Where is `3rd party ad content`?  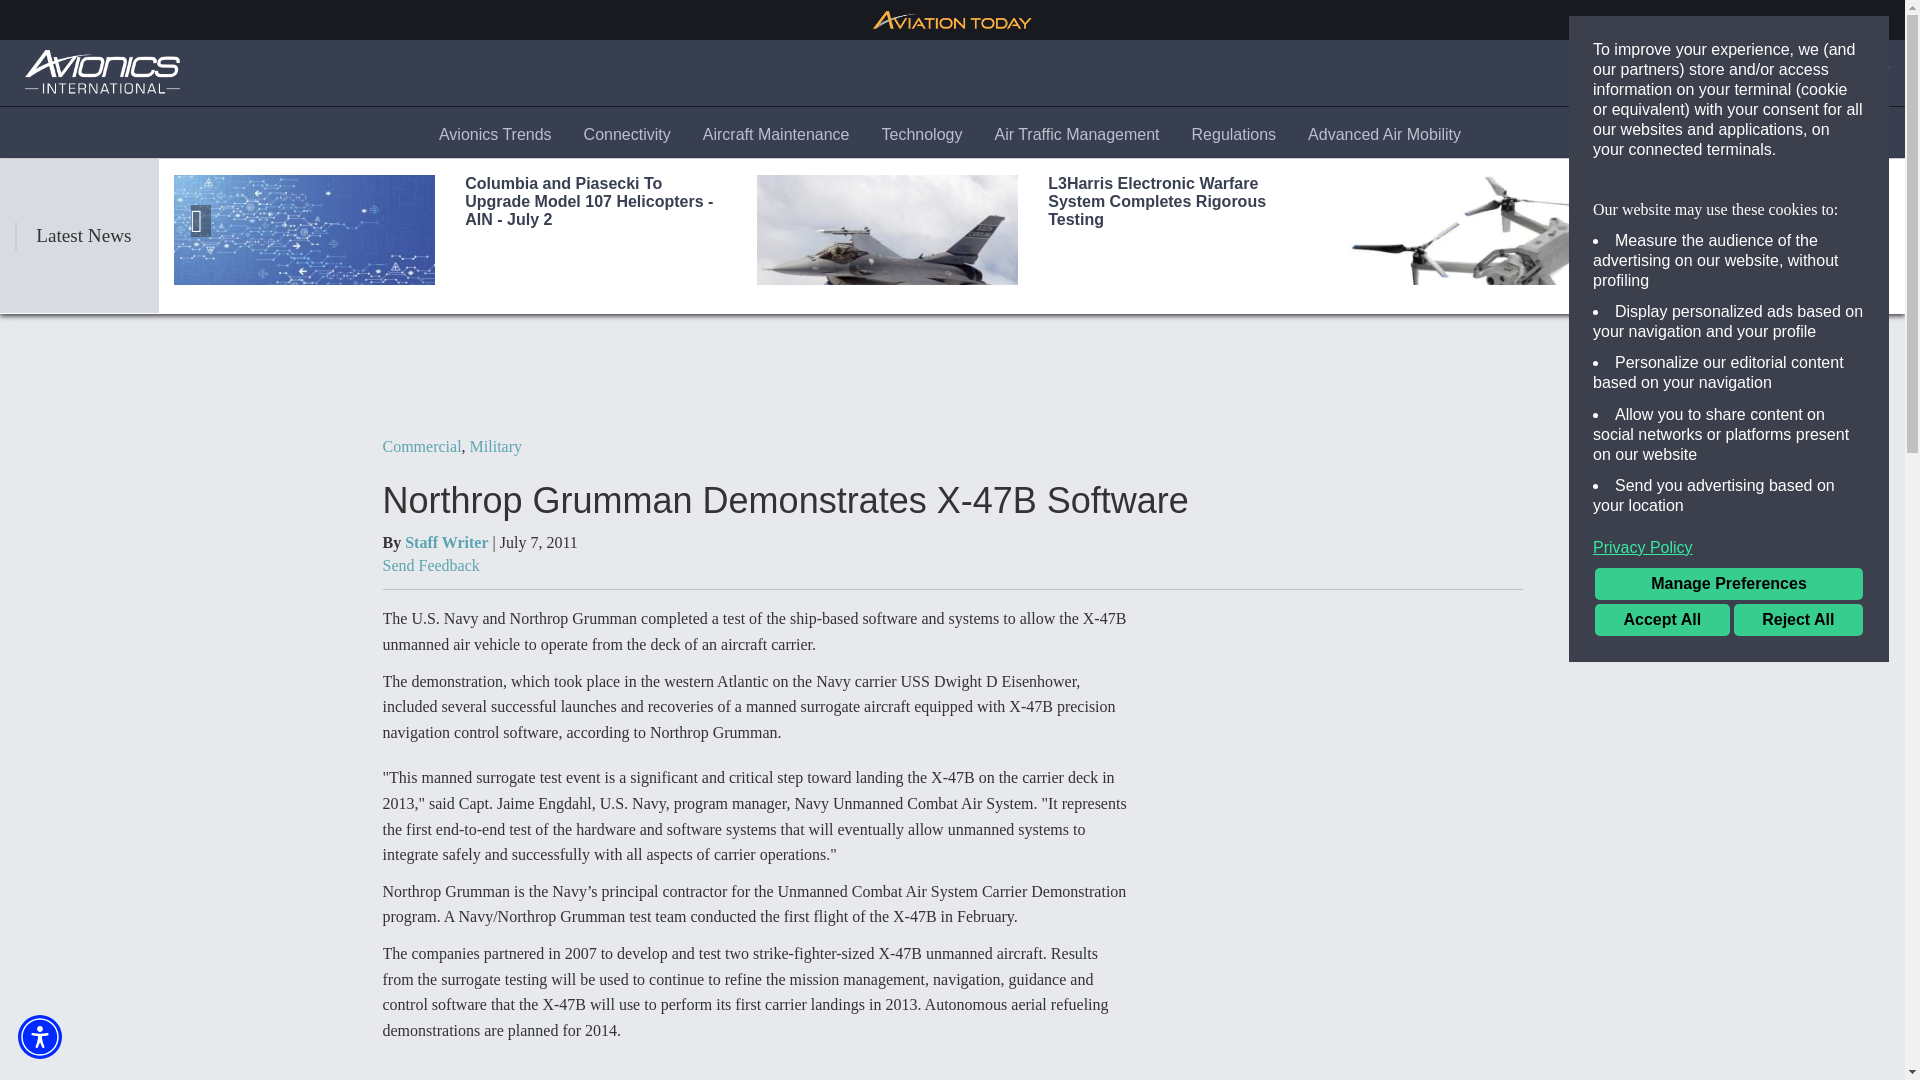
3rd party ad content is located at coordinates (953, 375).